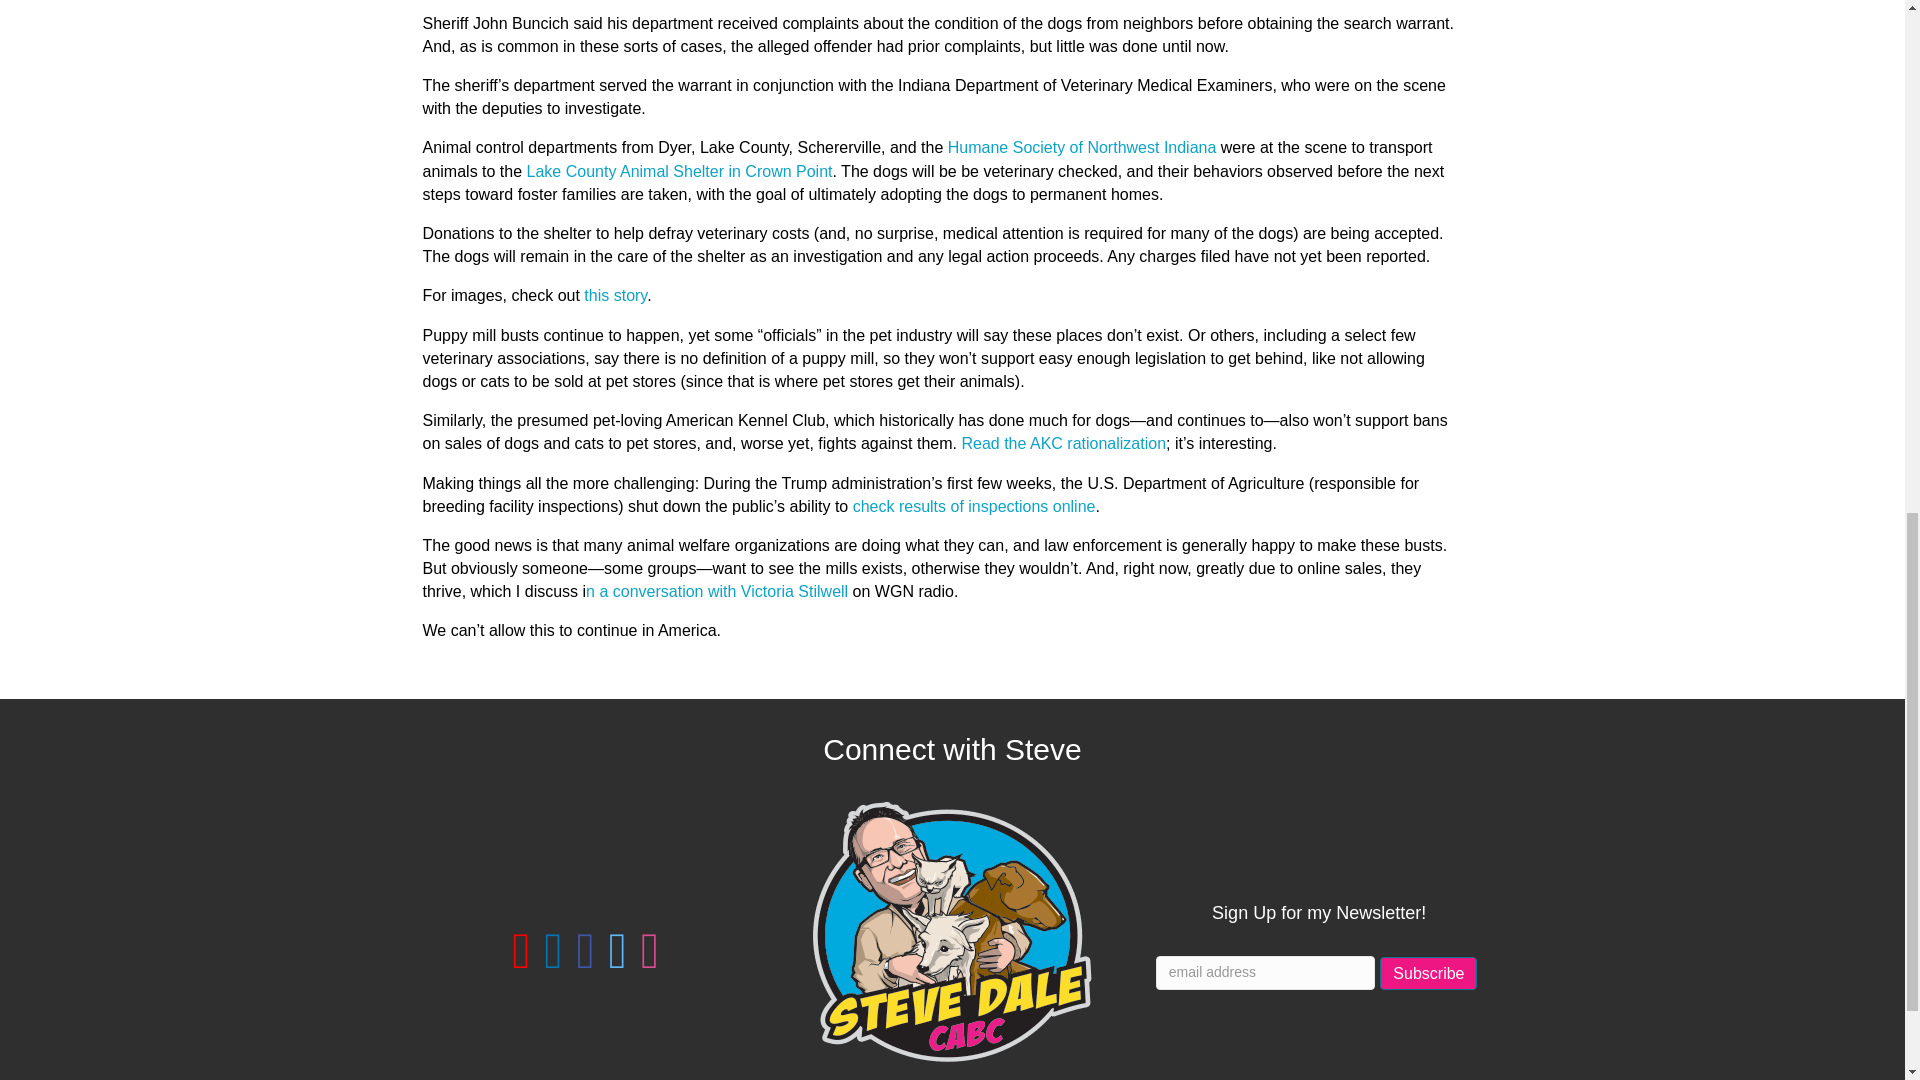 The height and width of the screenshot is (1080, 1920). What do you see at coordinates (615, 295) in the screenshot?
I see `this story` at bounding box center [615, 295].